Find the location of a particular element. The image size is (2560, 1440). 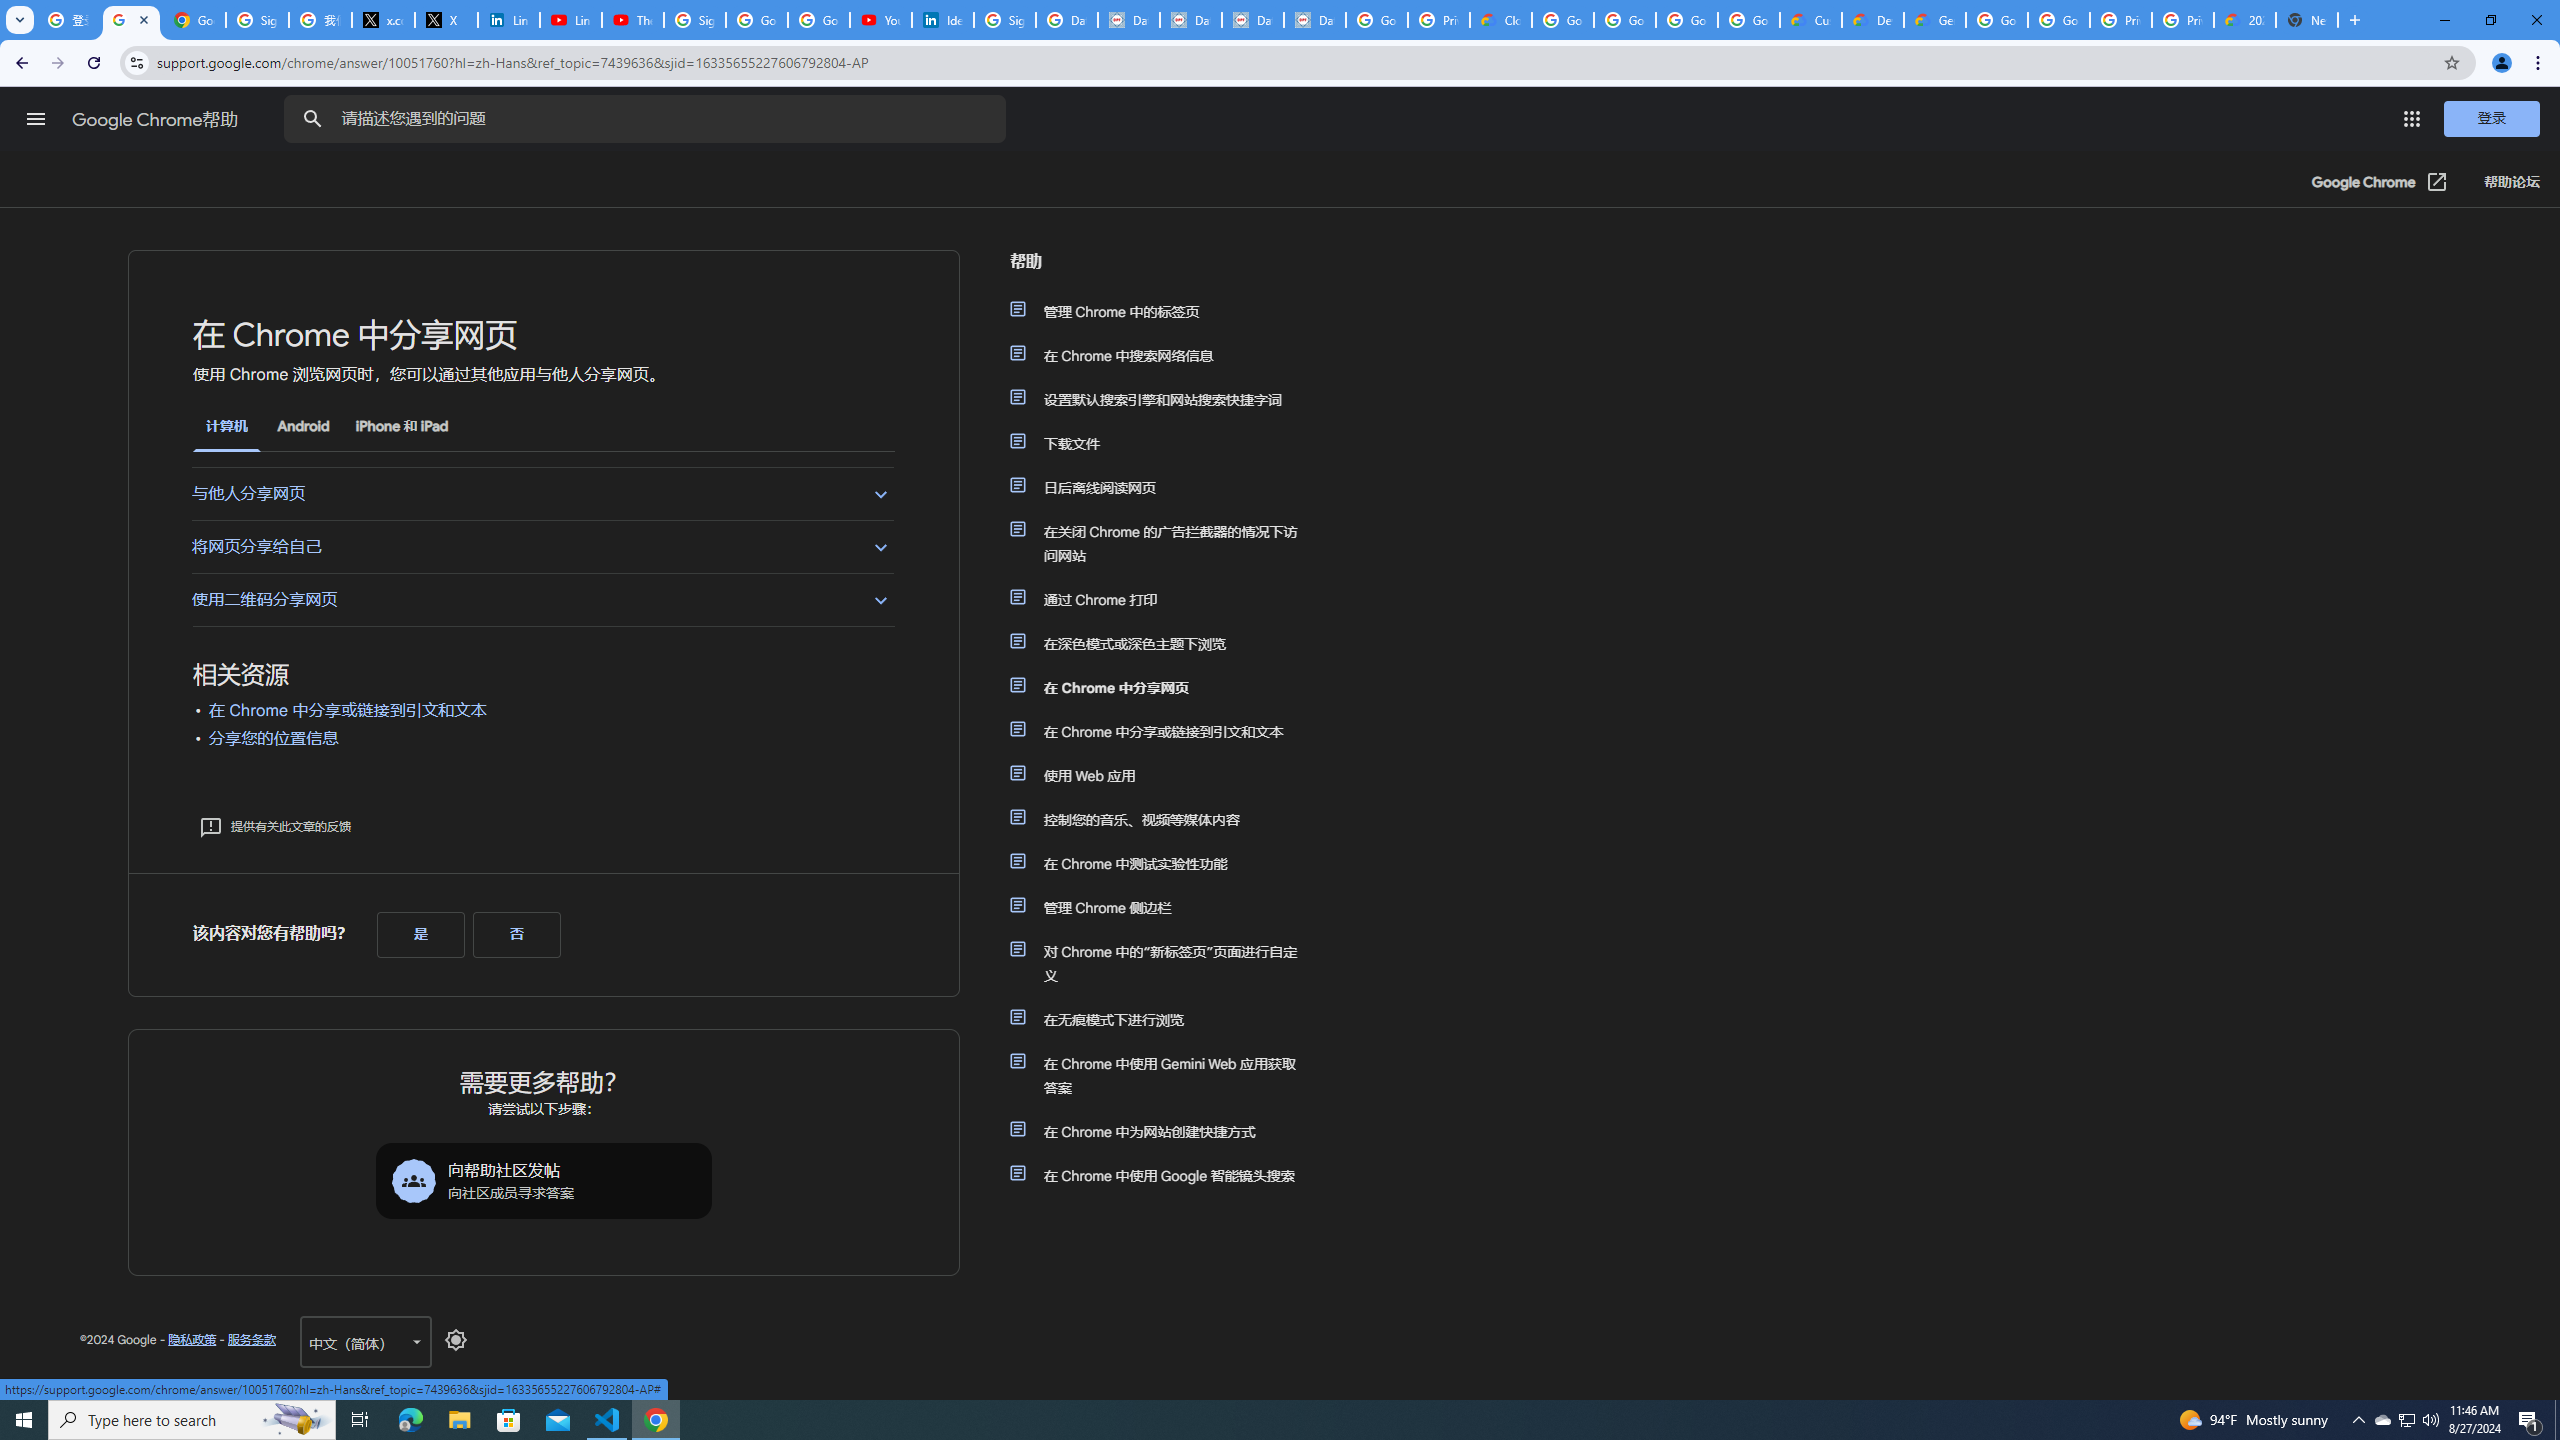

Google Workspace - Specific Terms is located at coordinates (1687, 20).